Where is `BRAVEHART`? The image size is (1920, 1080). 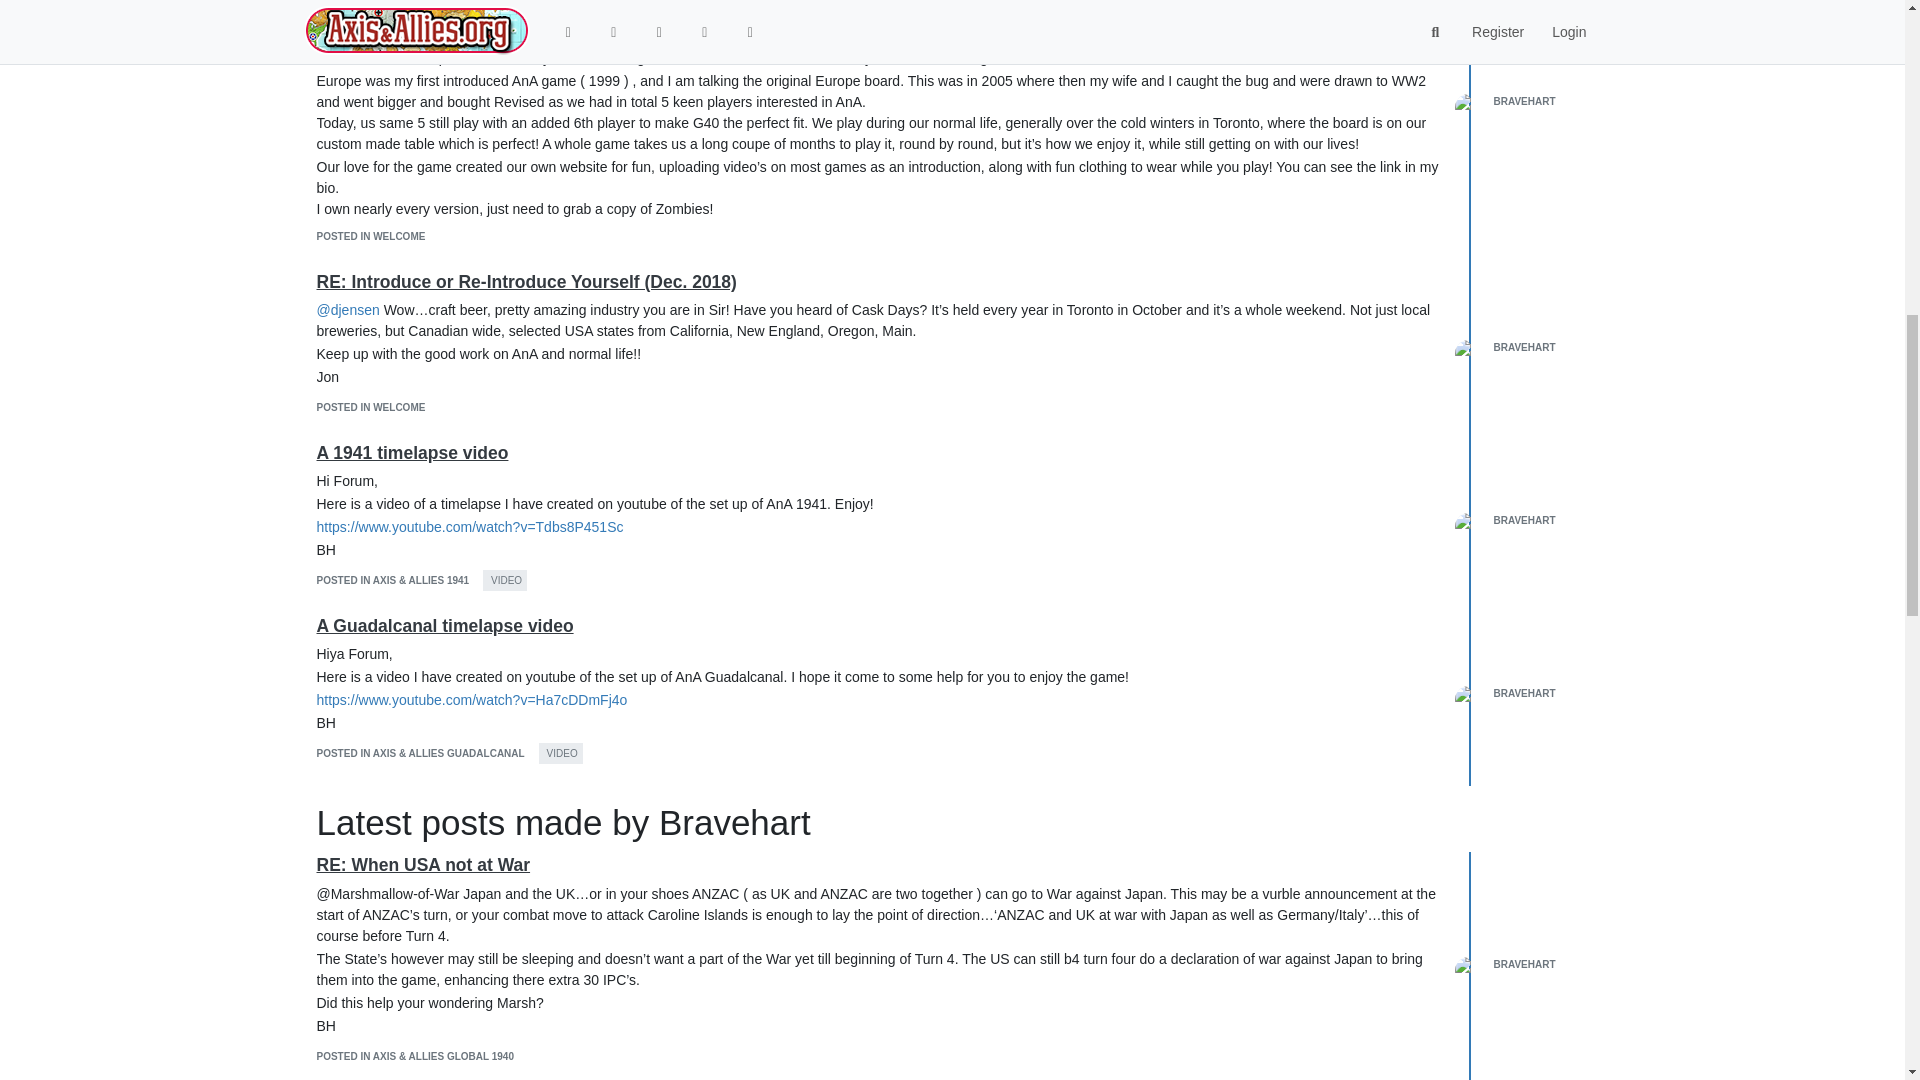
BRAVEHART is located at coordinates (1524, 101).